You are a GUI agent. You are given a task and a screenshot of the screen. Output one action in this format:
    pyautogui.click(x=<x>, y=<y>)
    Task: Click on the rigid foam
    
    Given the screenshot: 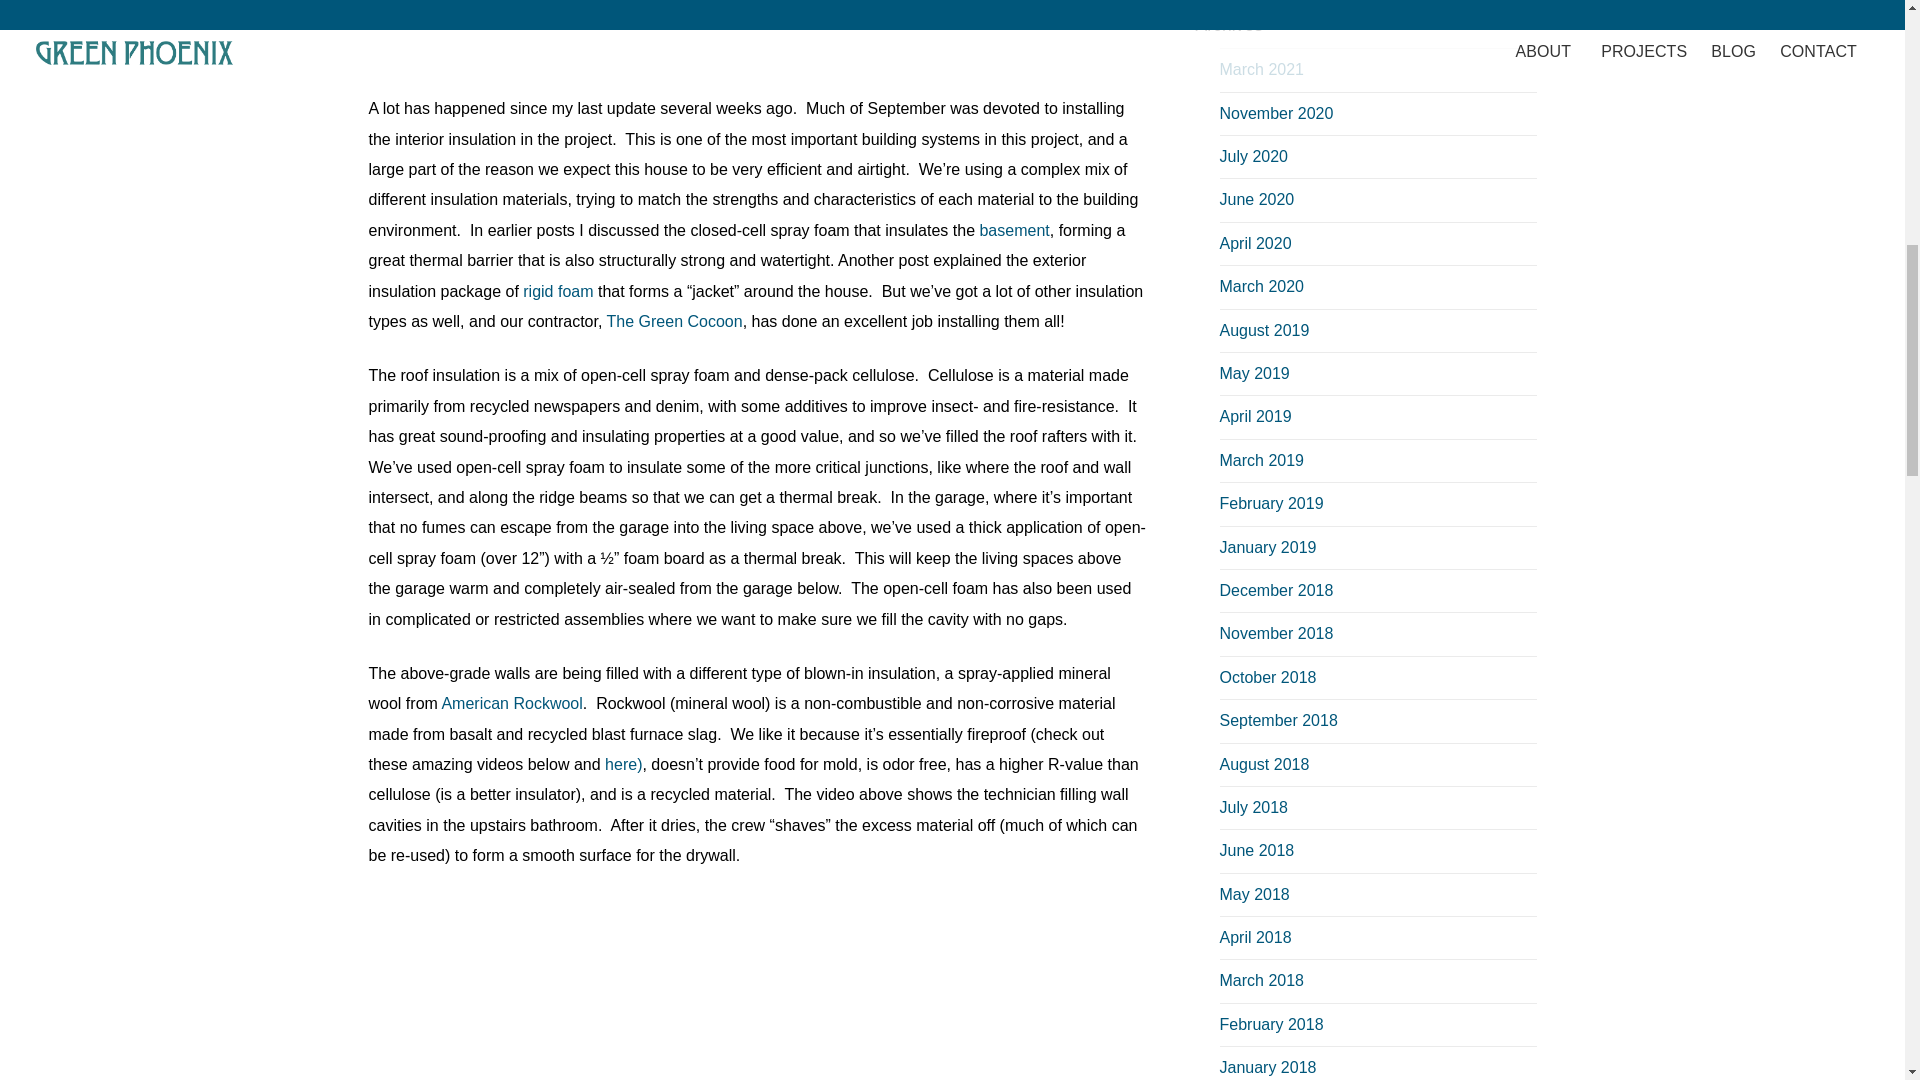 What is the action you would take?
    pyautogui.click(x=558, y=291)
    